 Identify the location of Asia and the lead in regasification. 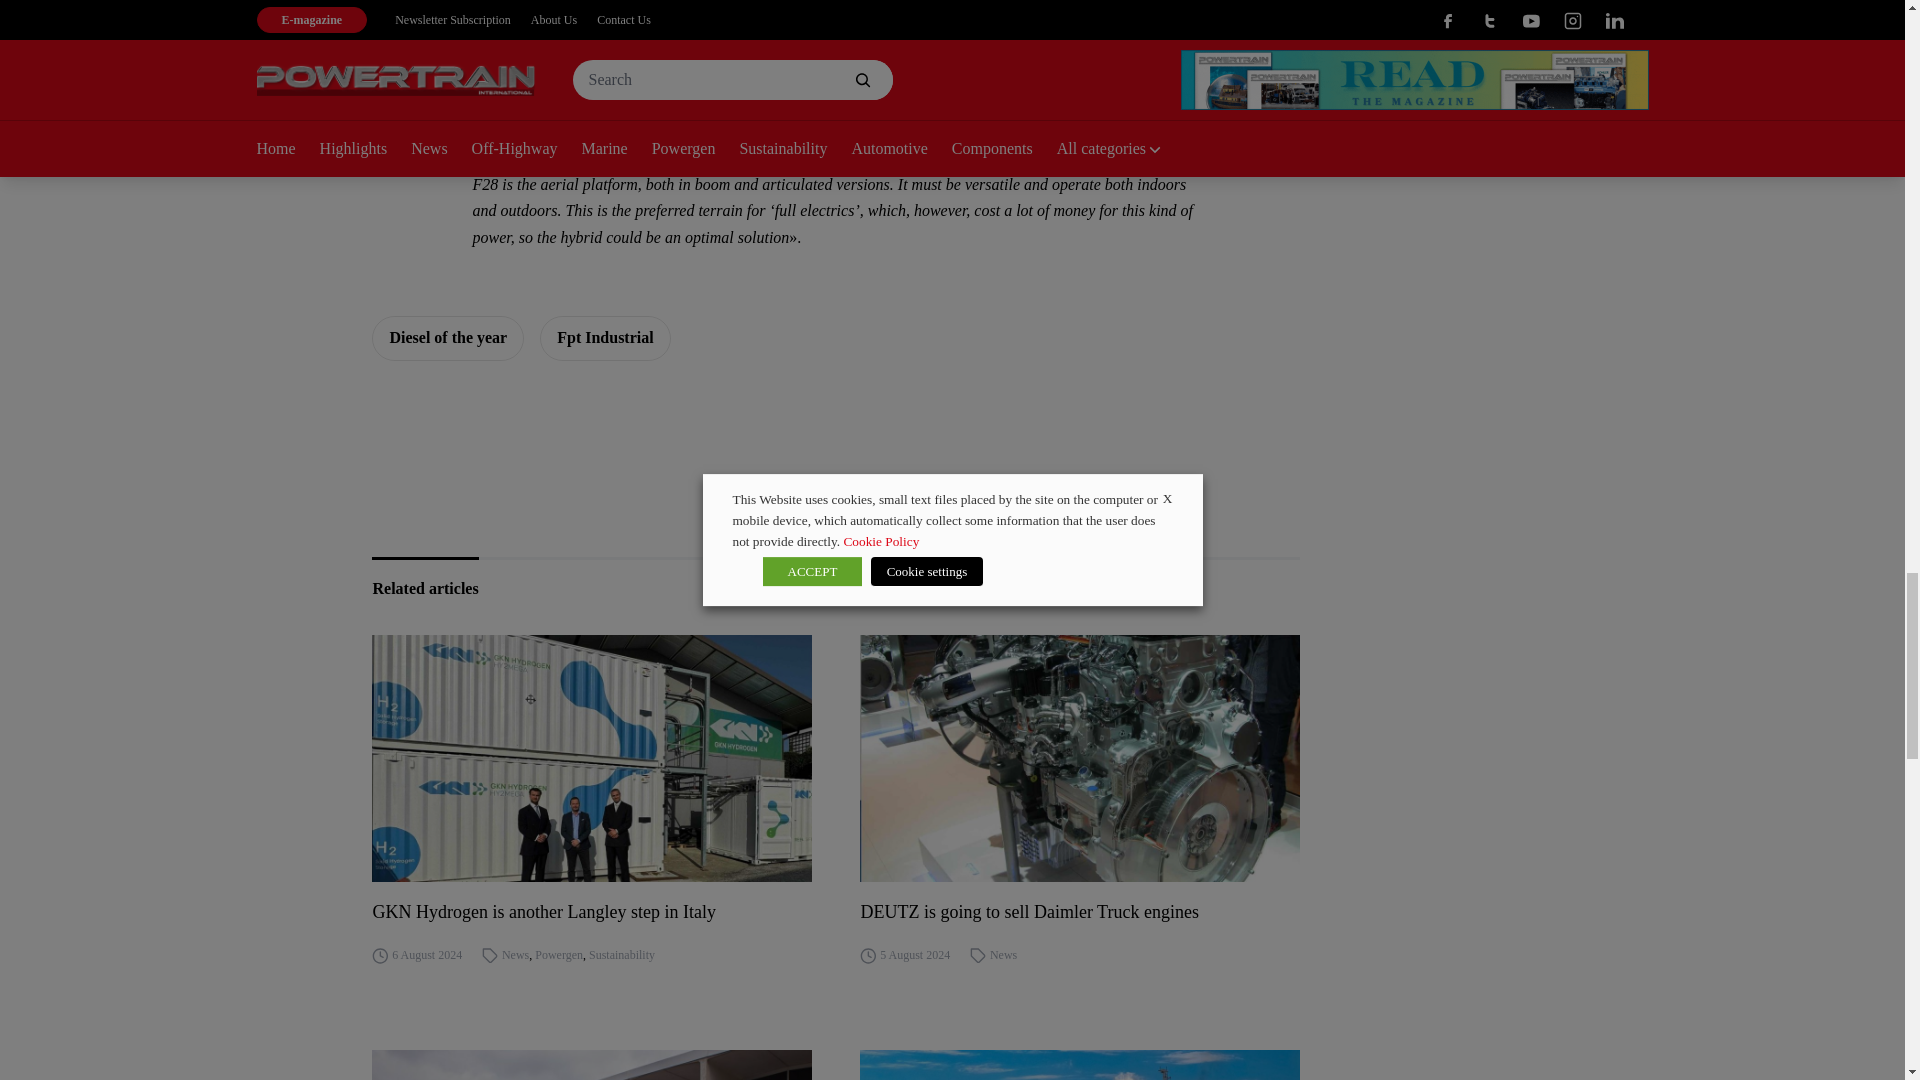
(1080, 1064).